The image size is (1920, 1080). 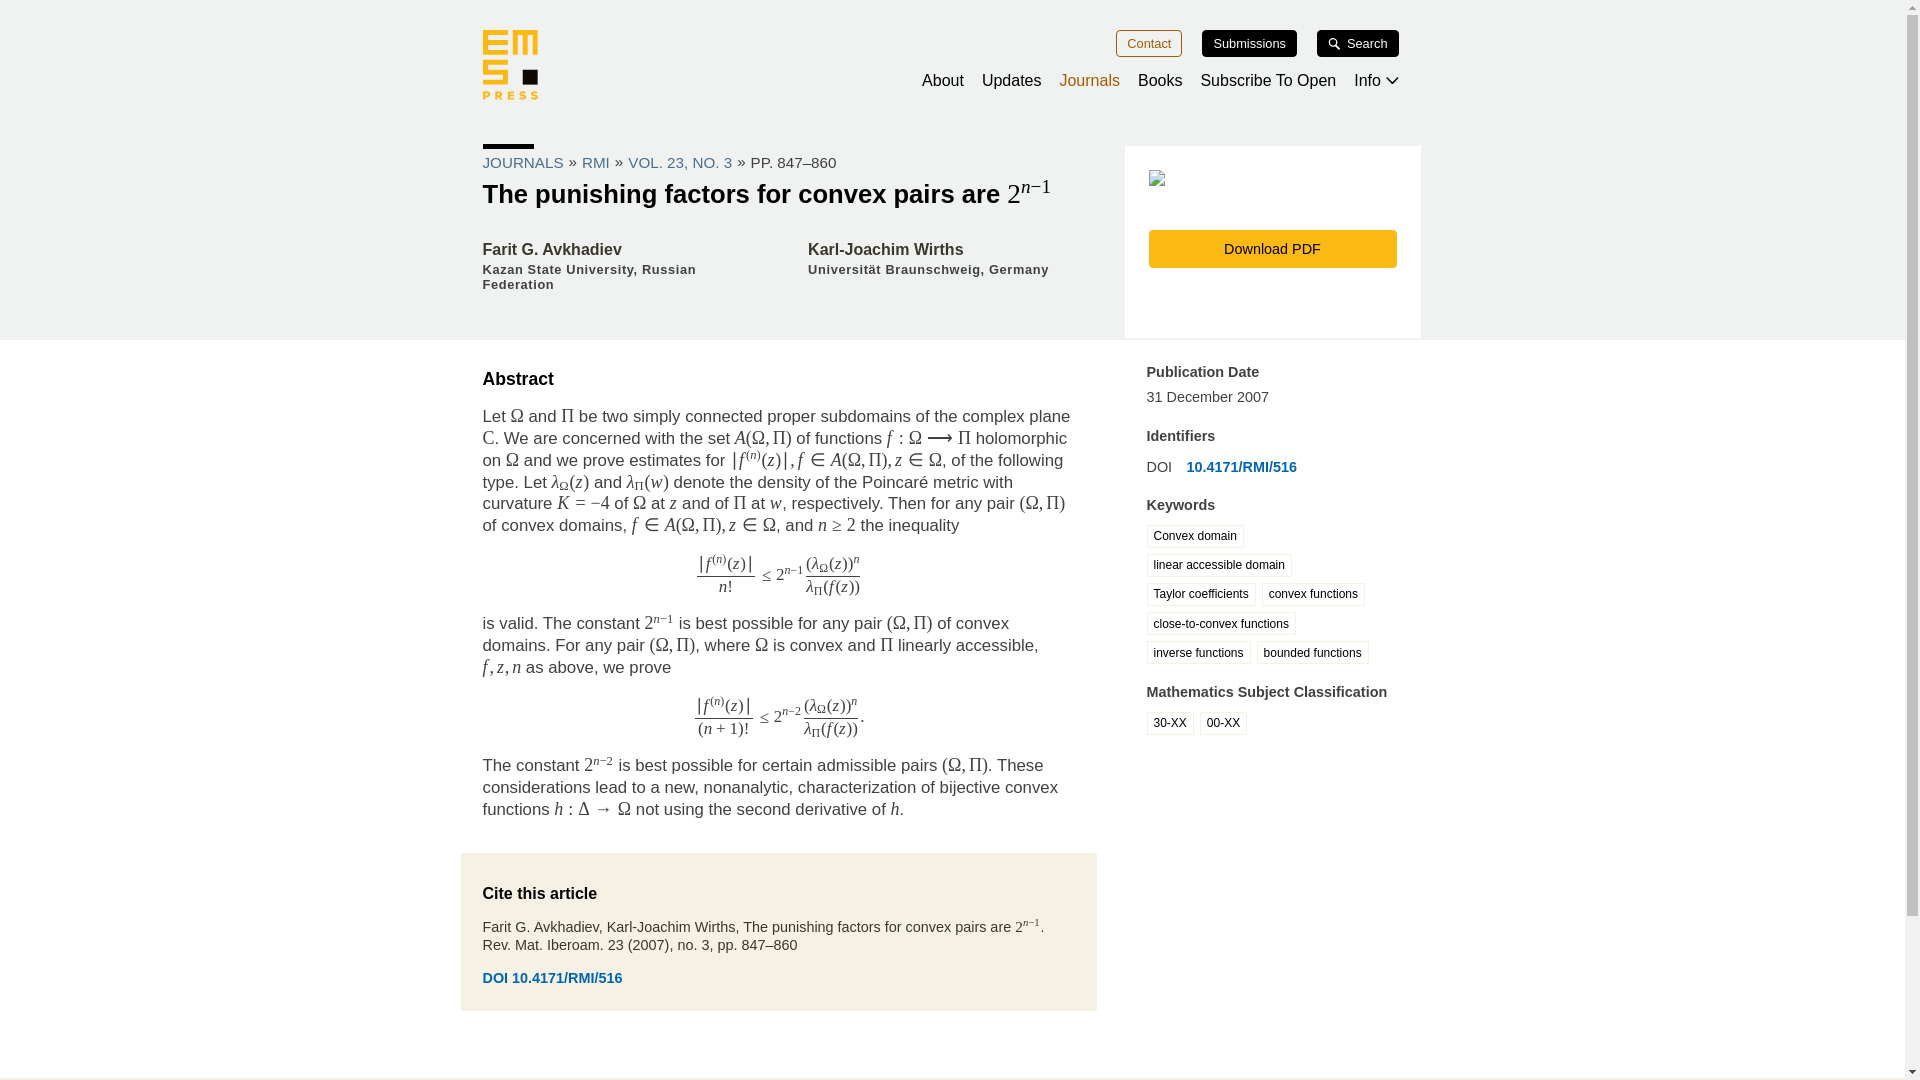 What do you see at coordinates (522, 162) in the screenshot?
I see `JOURNALS` at bounding box center [522, 162].